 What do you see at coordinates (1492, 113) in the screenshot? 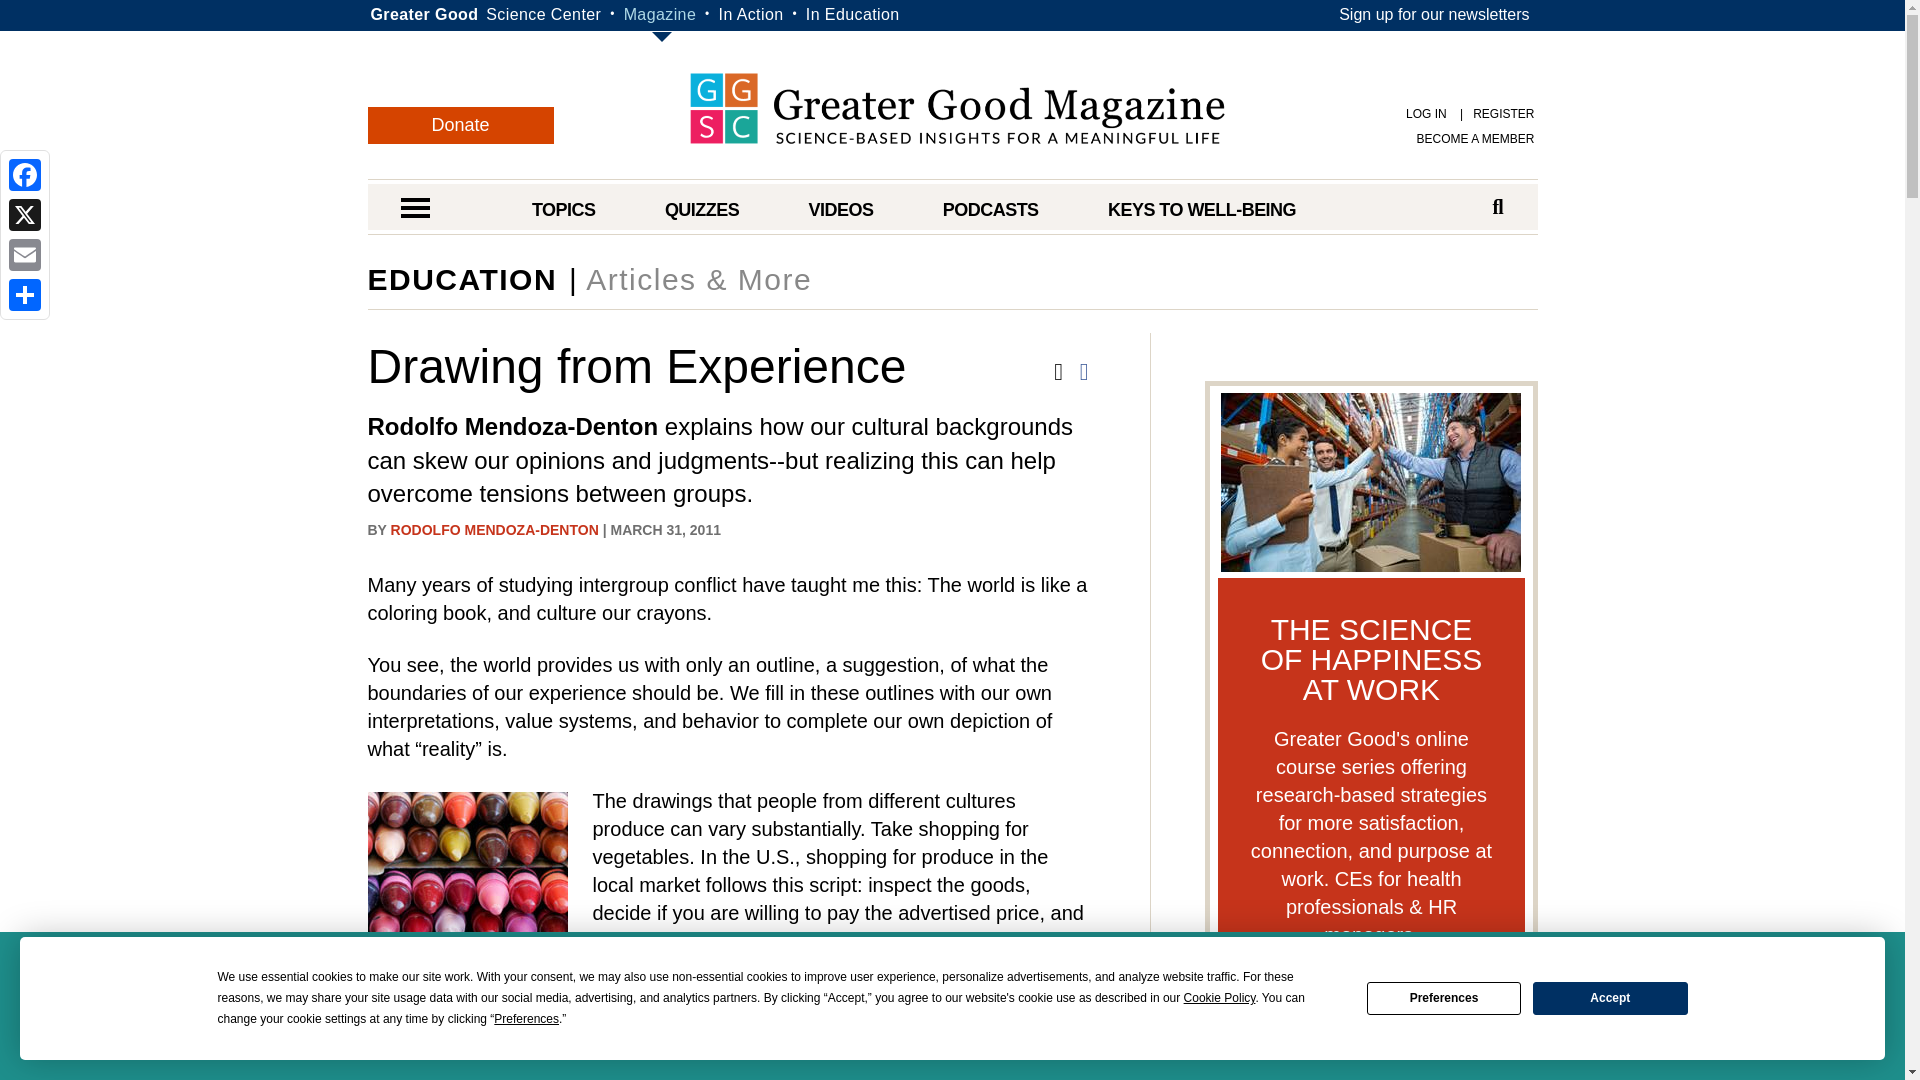
I see `REGISTER` at bounding box center [1492, 113].